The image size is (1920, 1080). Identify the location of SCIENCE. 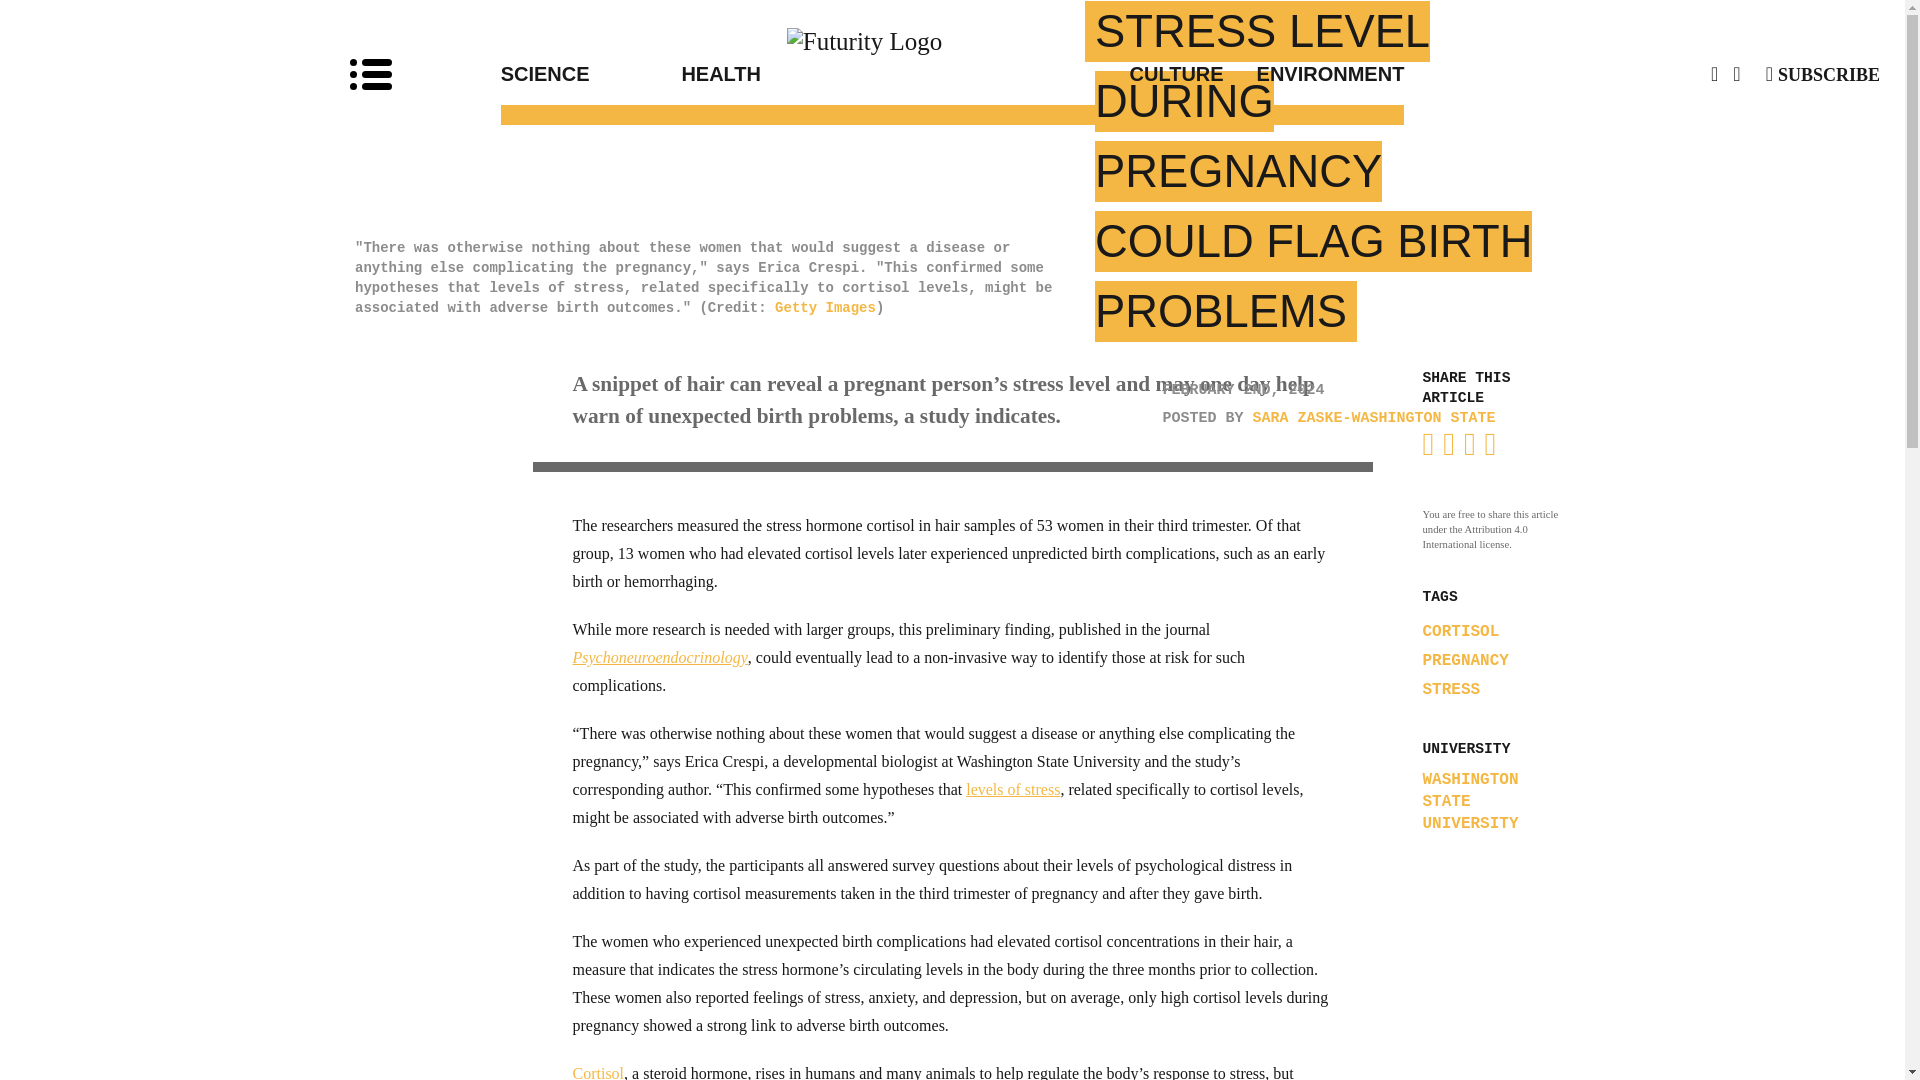
(591, 74).